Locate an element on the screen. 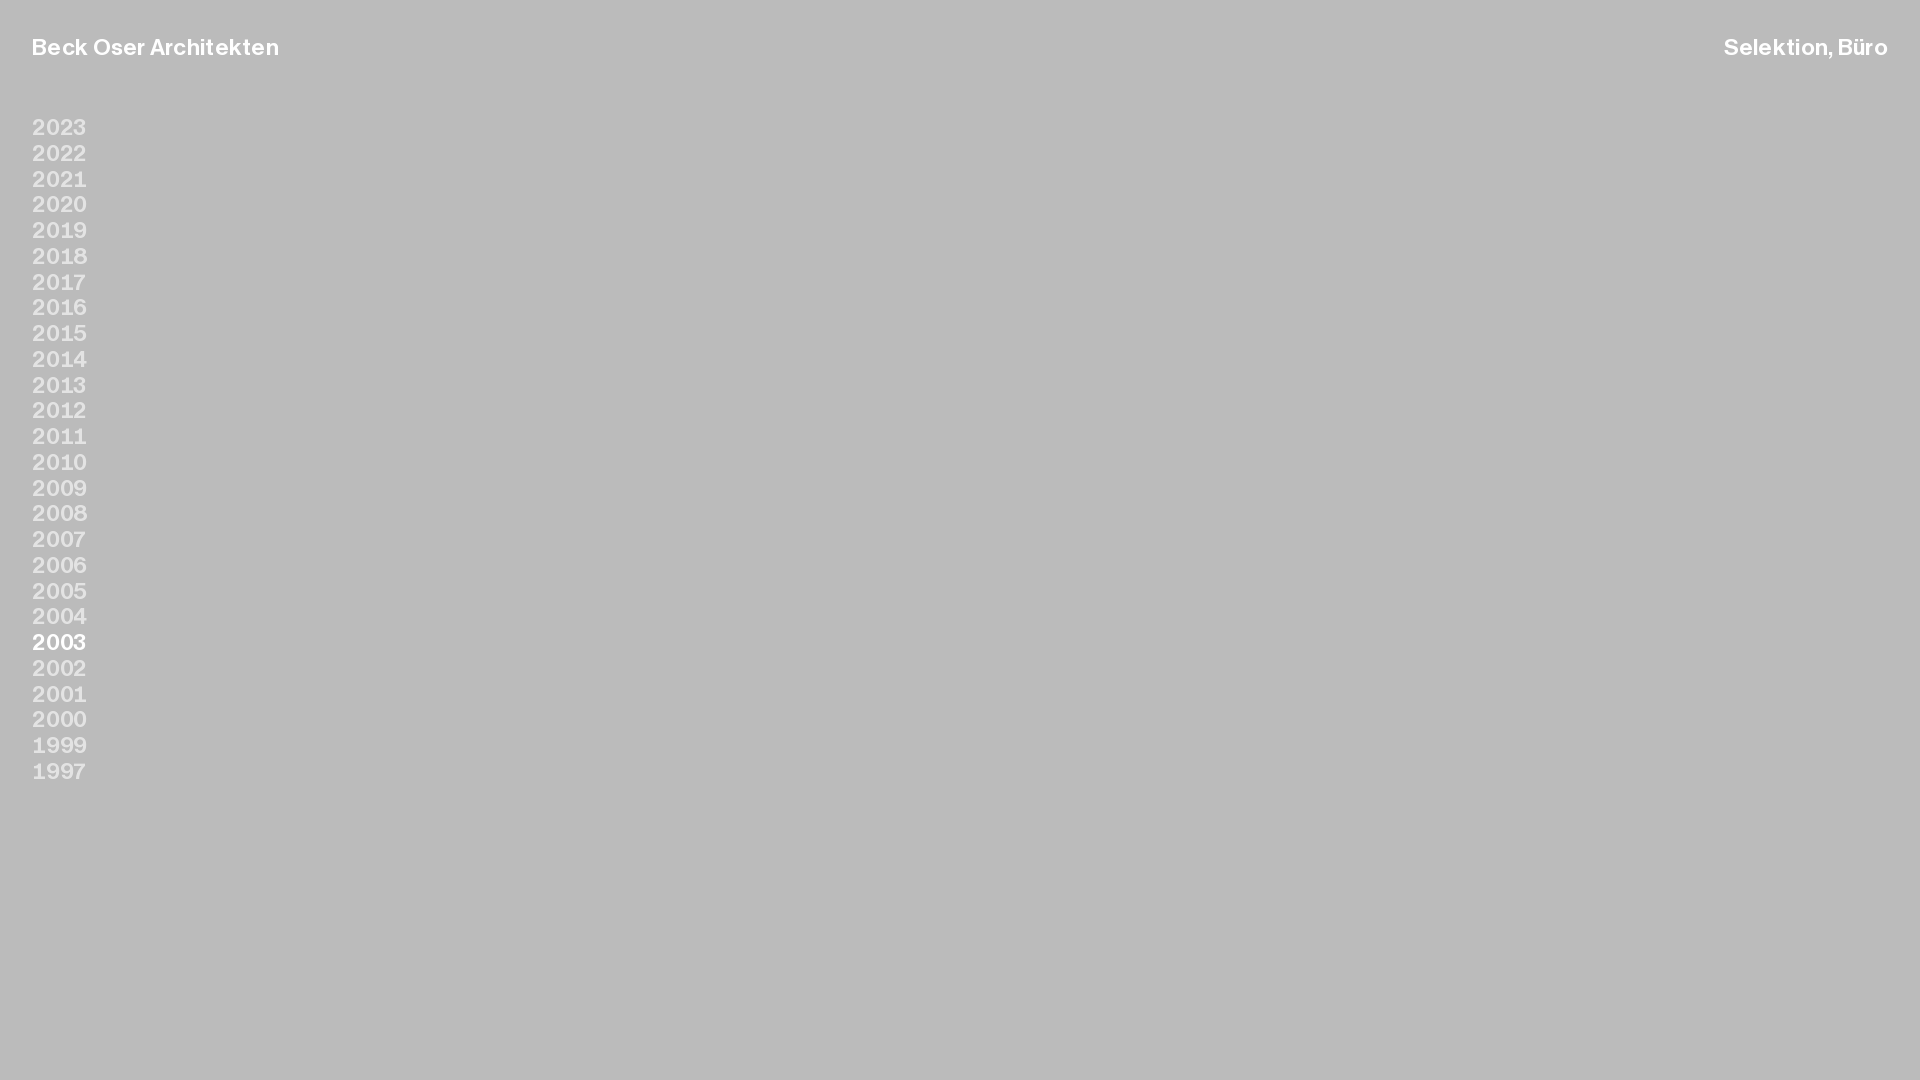 The height and width of the screenshot is (1080, 1920). 2004 is located at coordinates (60, 616).